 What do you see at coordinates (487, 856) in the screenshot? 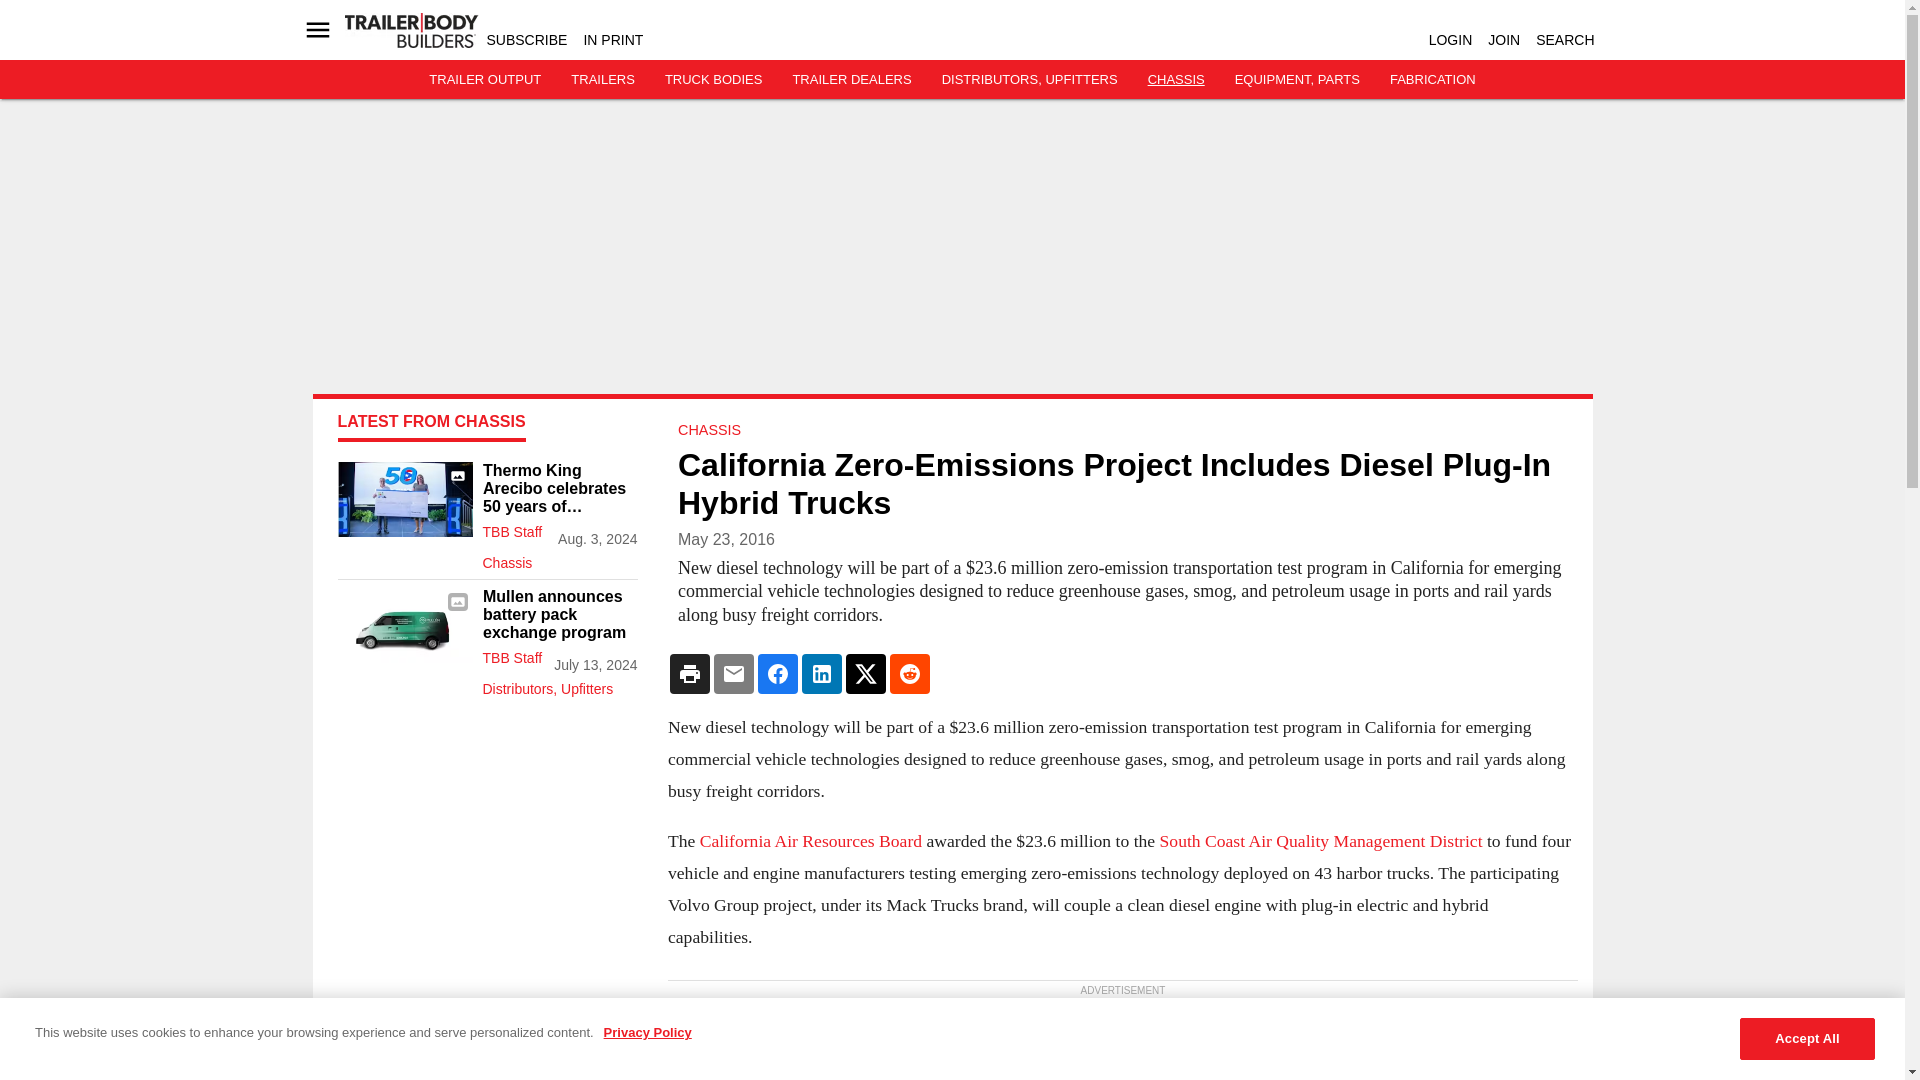
I see `3rd party ad content` at bounding box center [487, 856].